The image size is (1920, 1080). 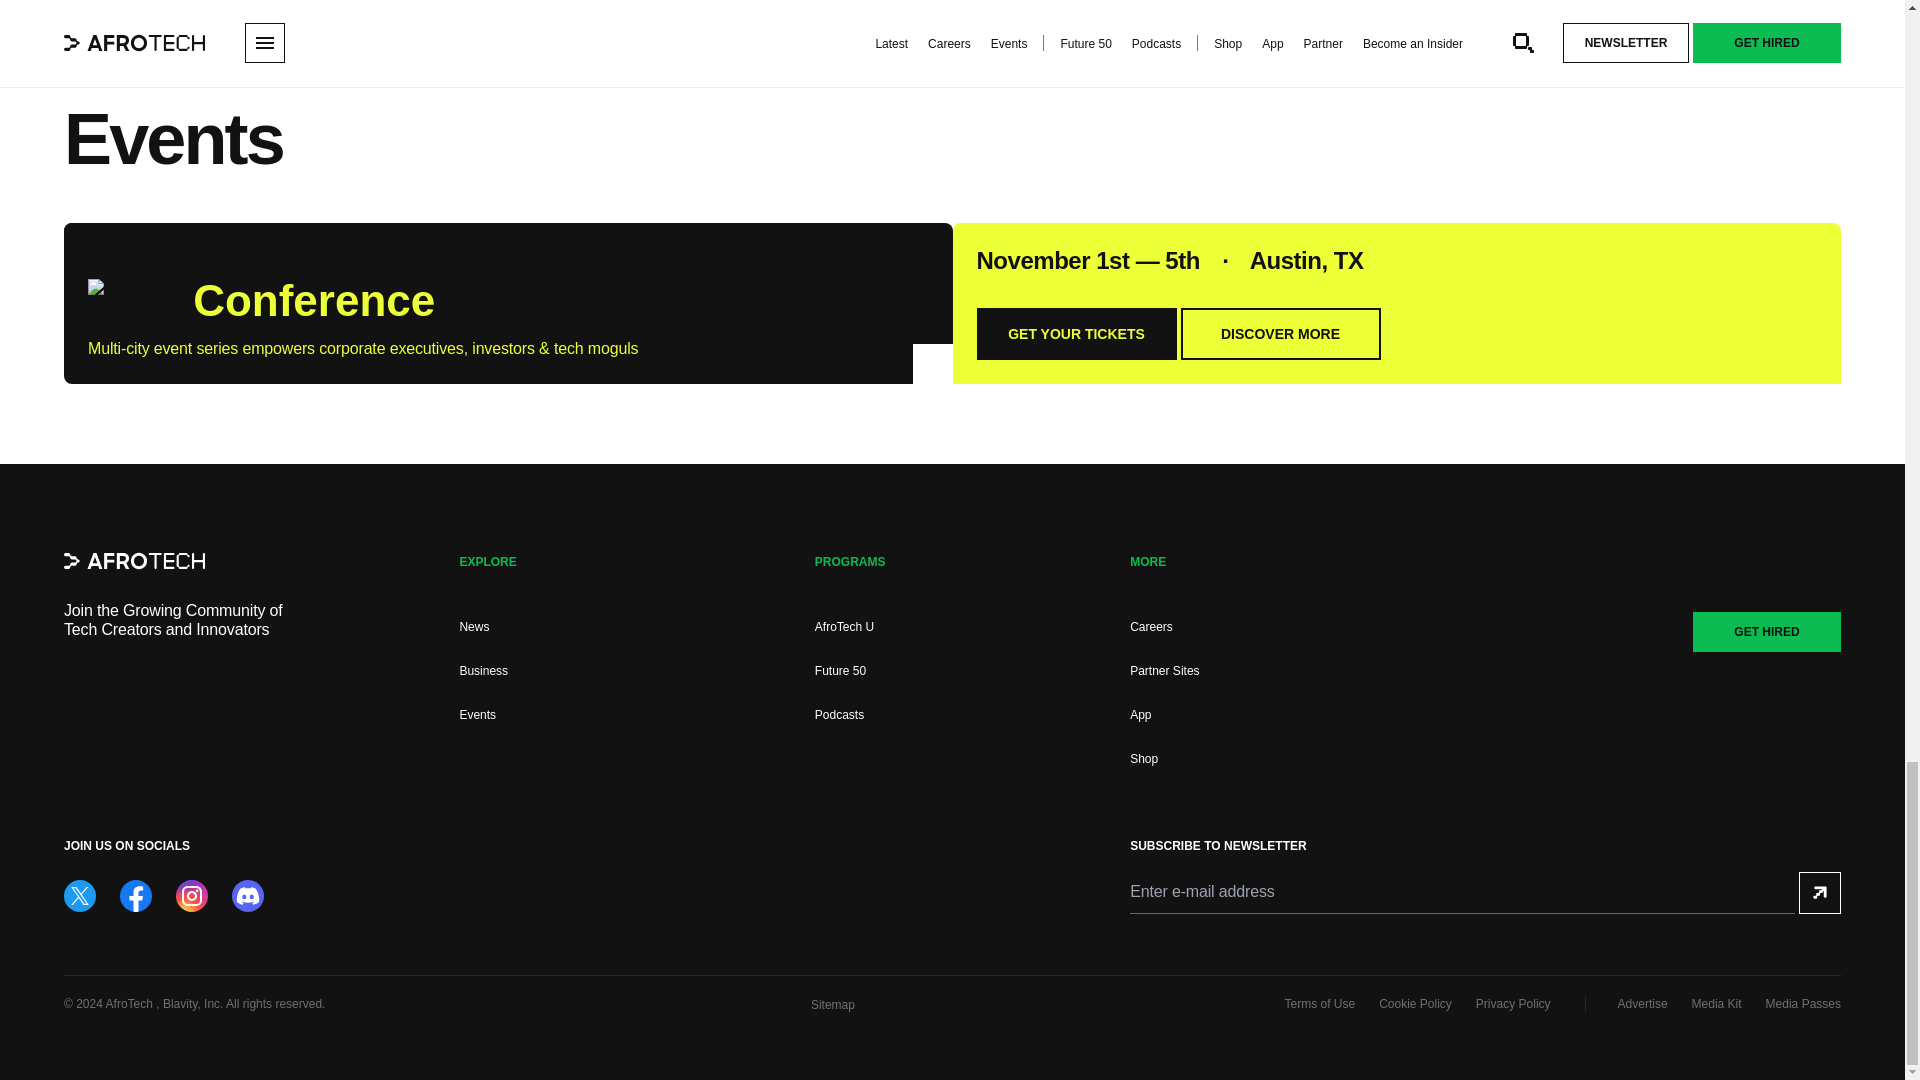 What do you see at coordinates (840, 671) in the screenshot?
I see `Future 50` at bounding box center [840, 671].